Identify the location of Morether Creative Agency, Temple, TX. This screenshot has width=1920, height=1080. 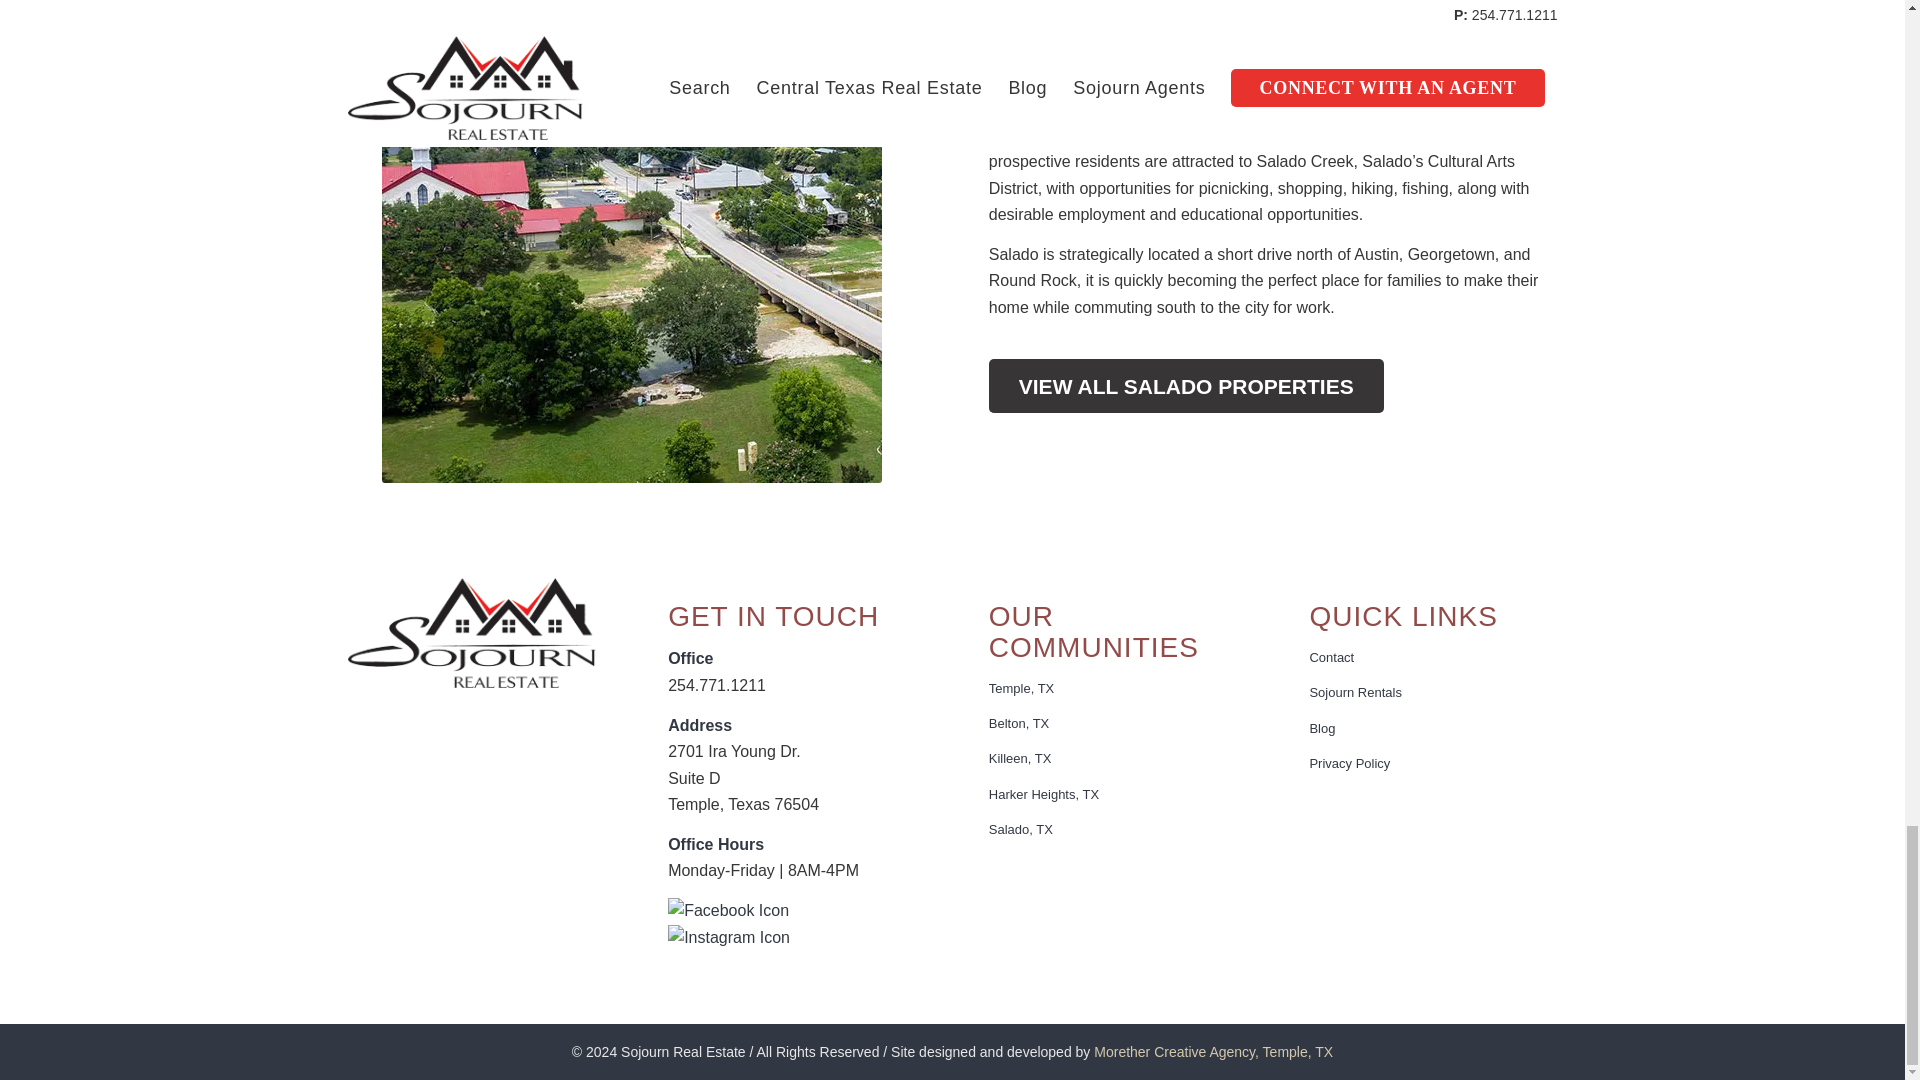
(1213, 1052).